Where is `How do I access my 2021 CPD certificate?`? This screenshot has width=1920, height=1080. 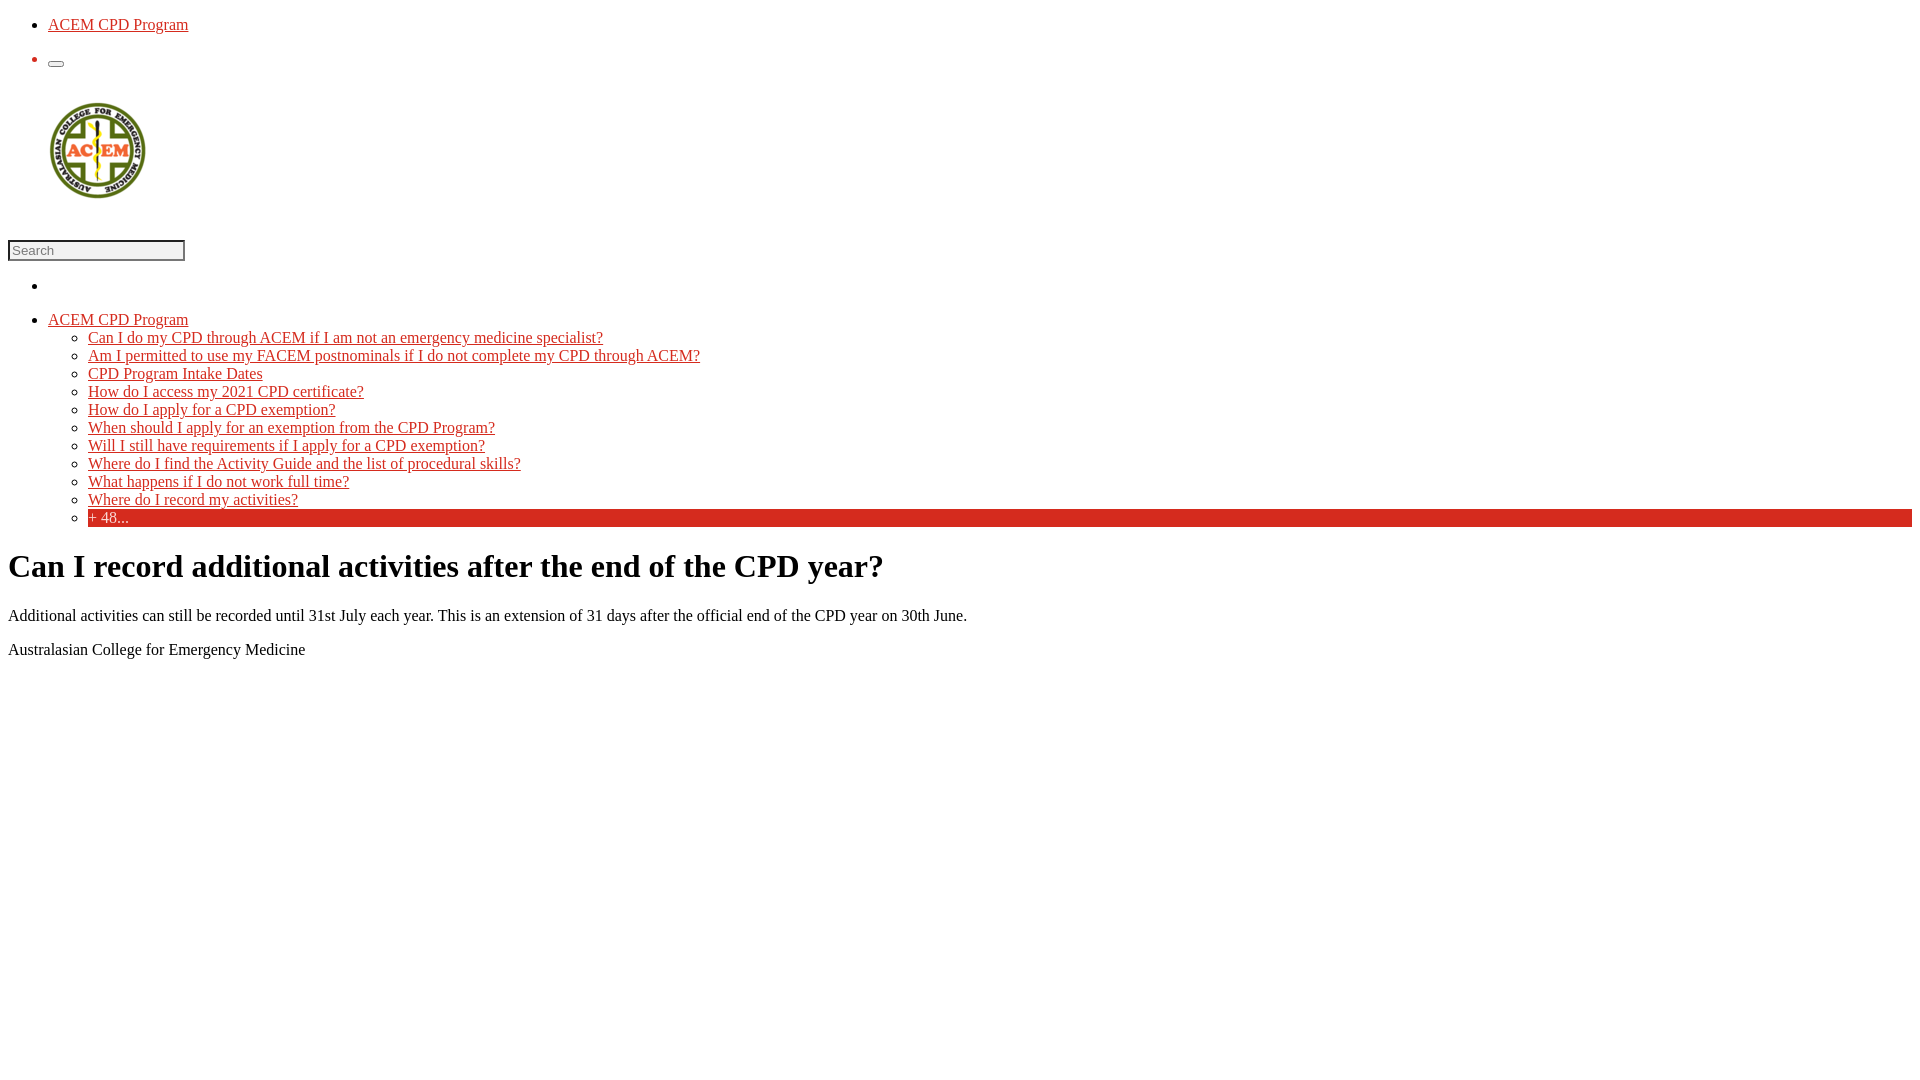 How do I access my 2021 CPD certificate? is located at coordinates (226, 392).